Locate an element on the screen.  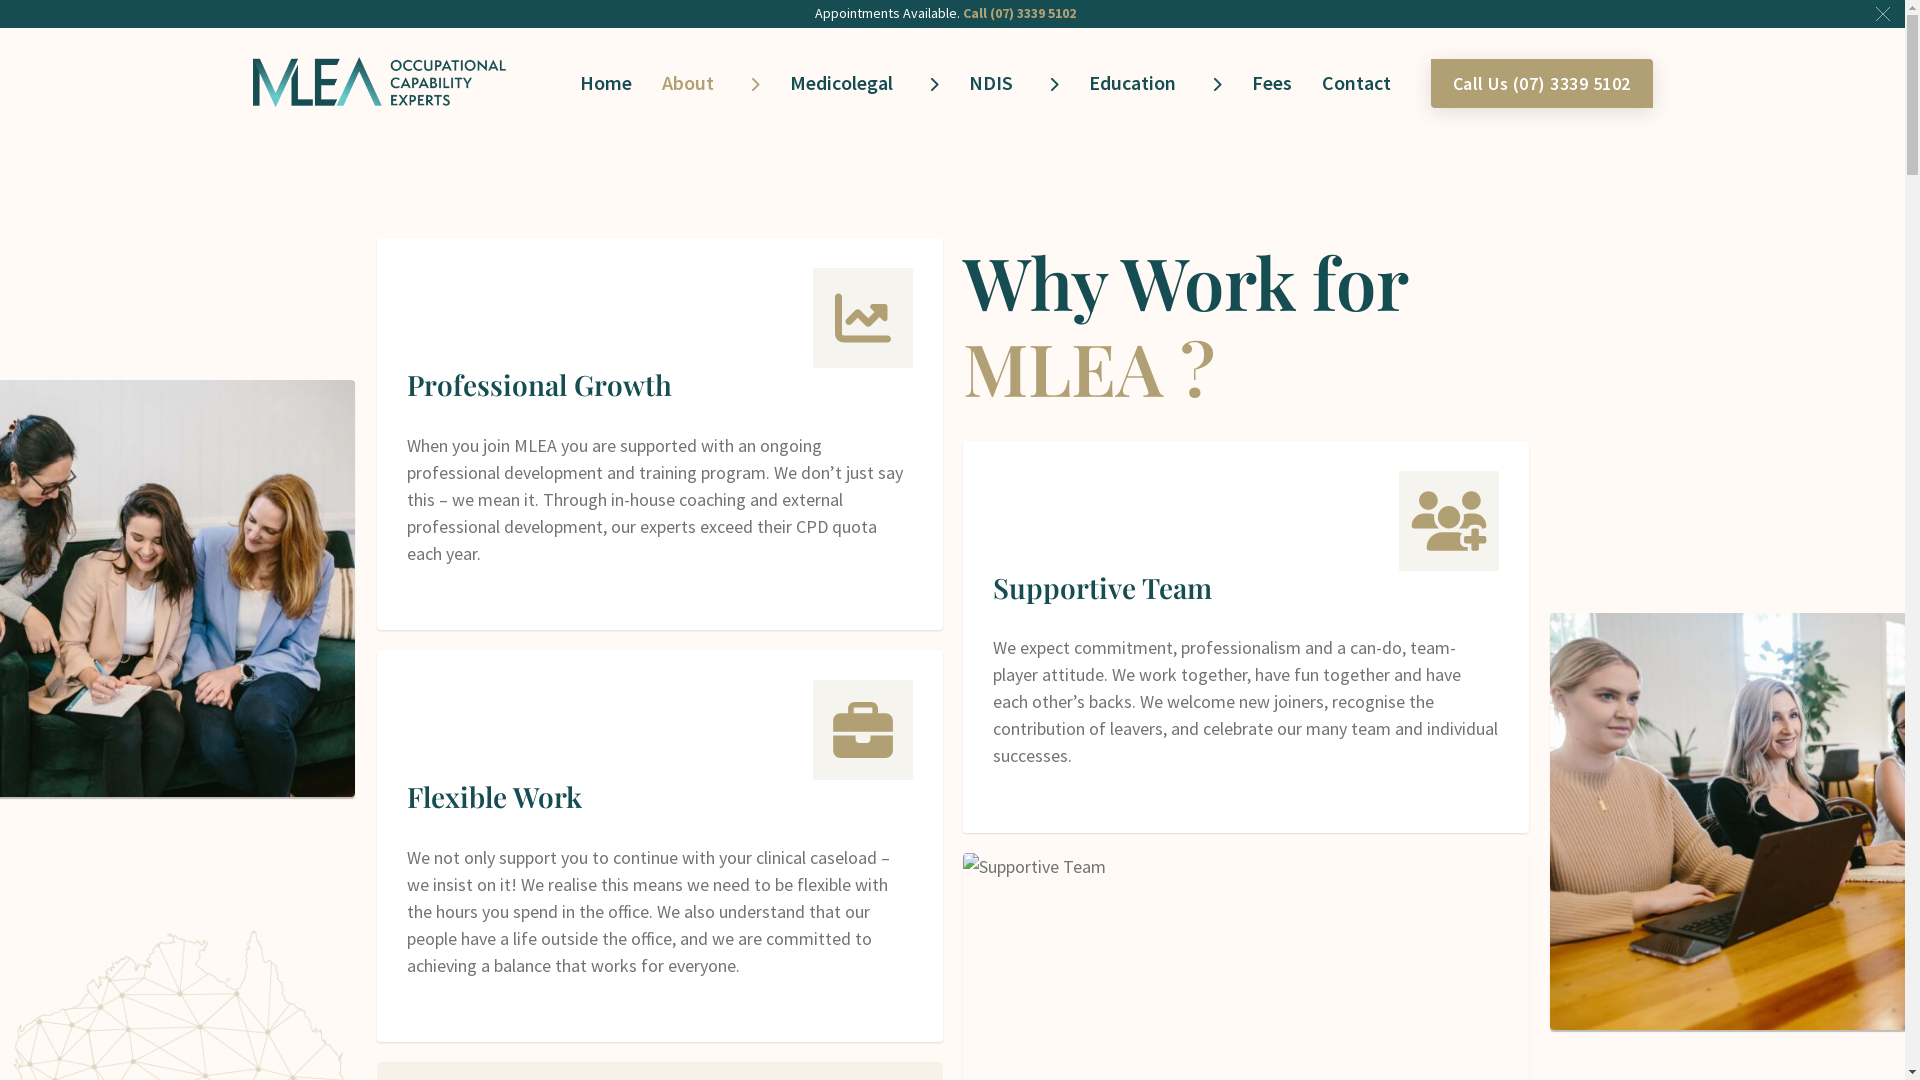
Education is located at coordinates (1136, 83).